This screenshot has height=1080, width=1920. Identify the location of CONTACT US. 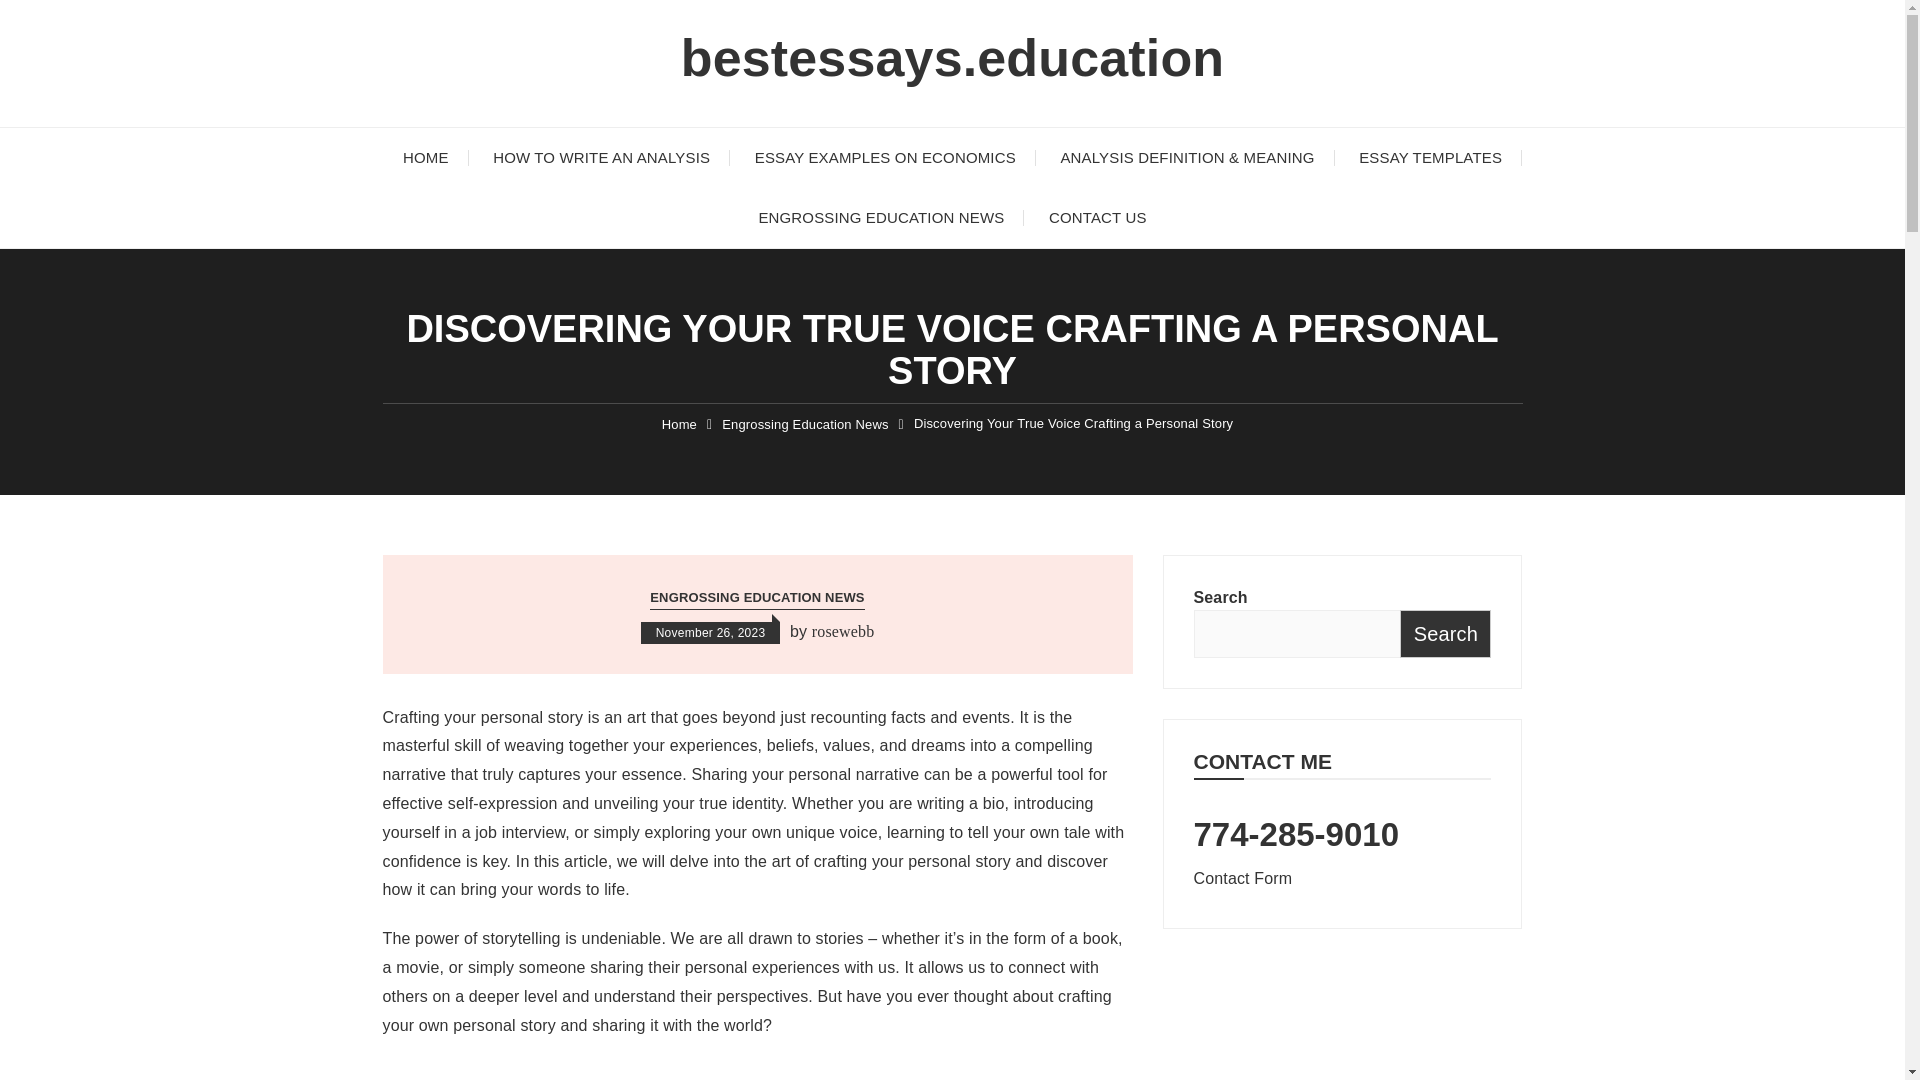
(1098, 218).